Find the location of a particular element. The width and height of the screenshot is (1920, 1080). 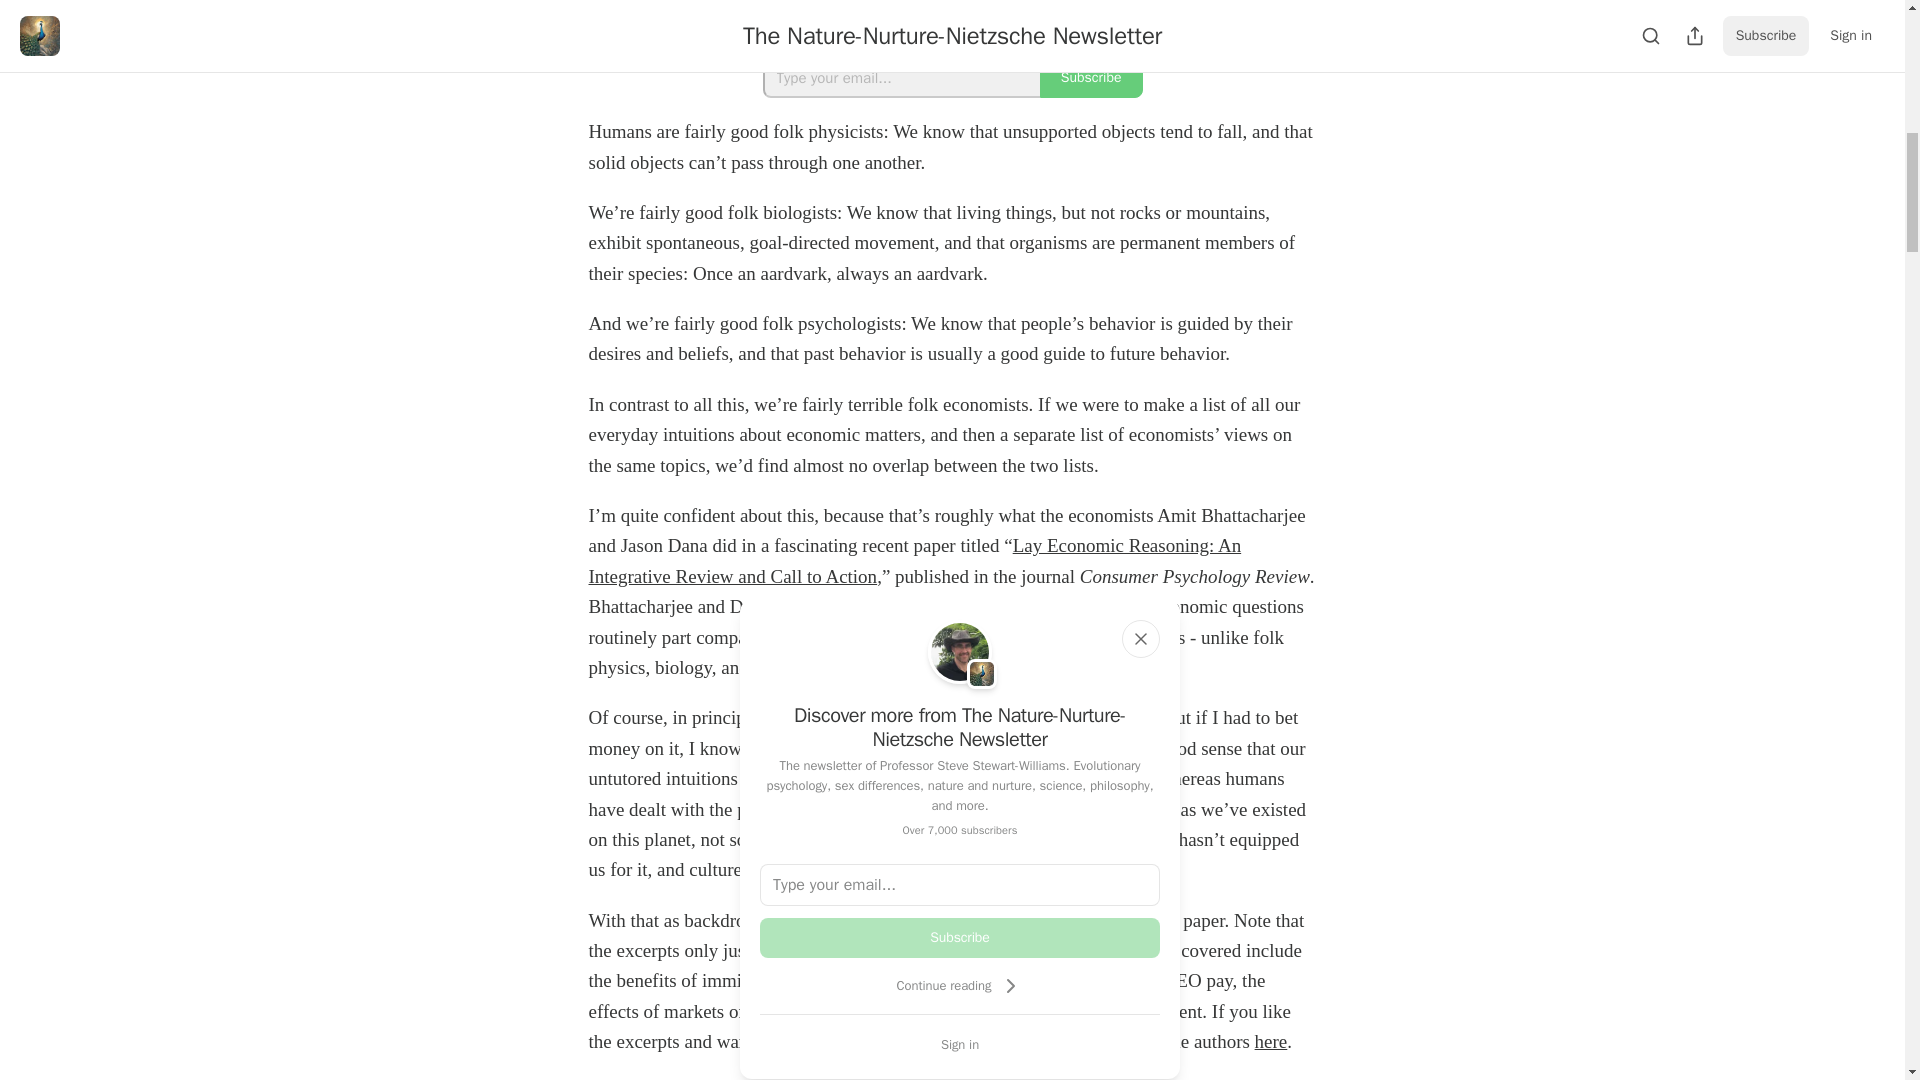

Subscribe is located at coordinates (1091, 78).